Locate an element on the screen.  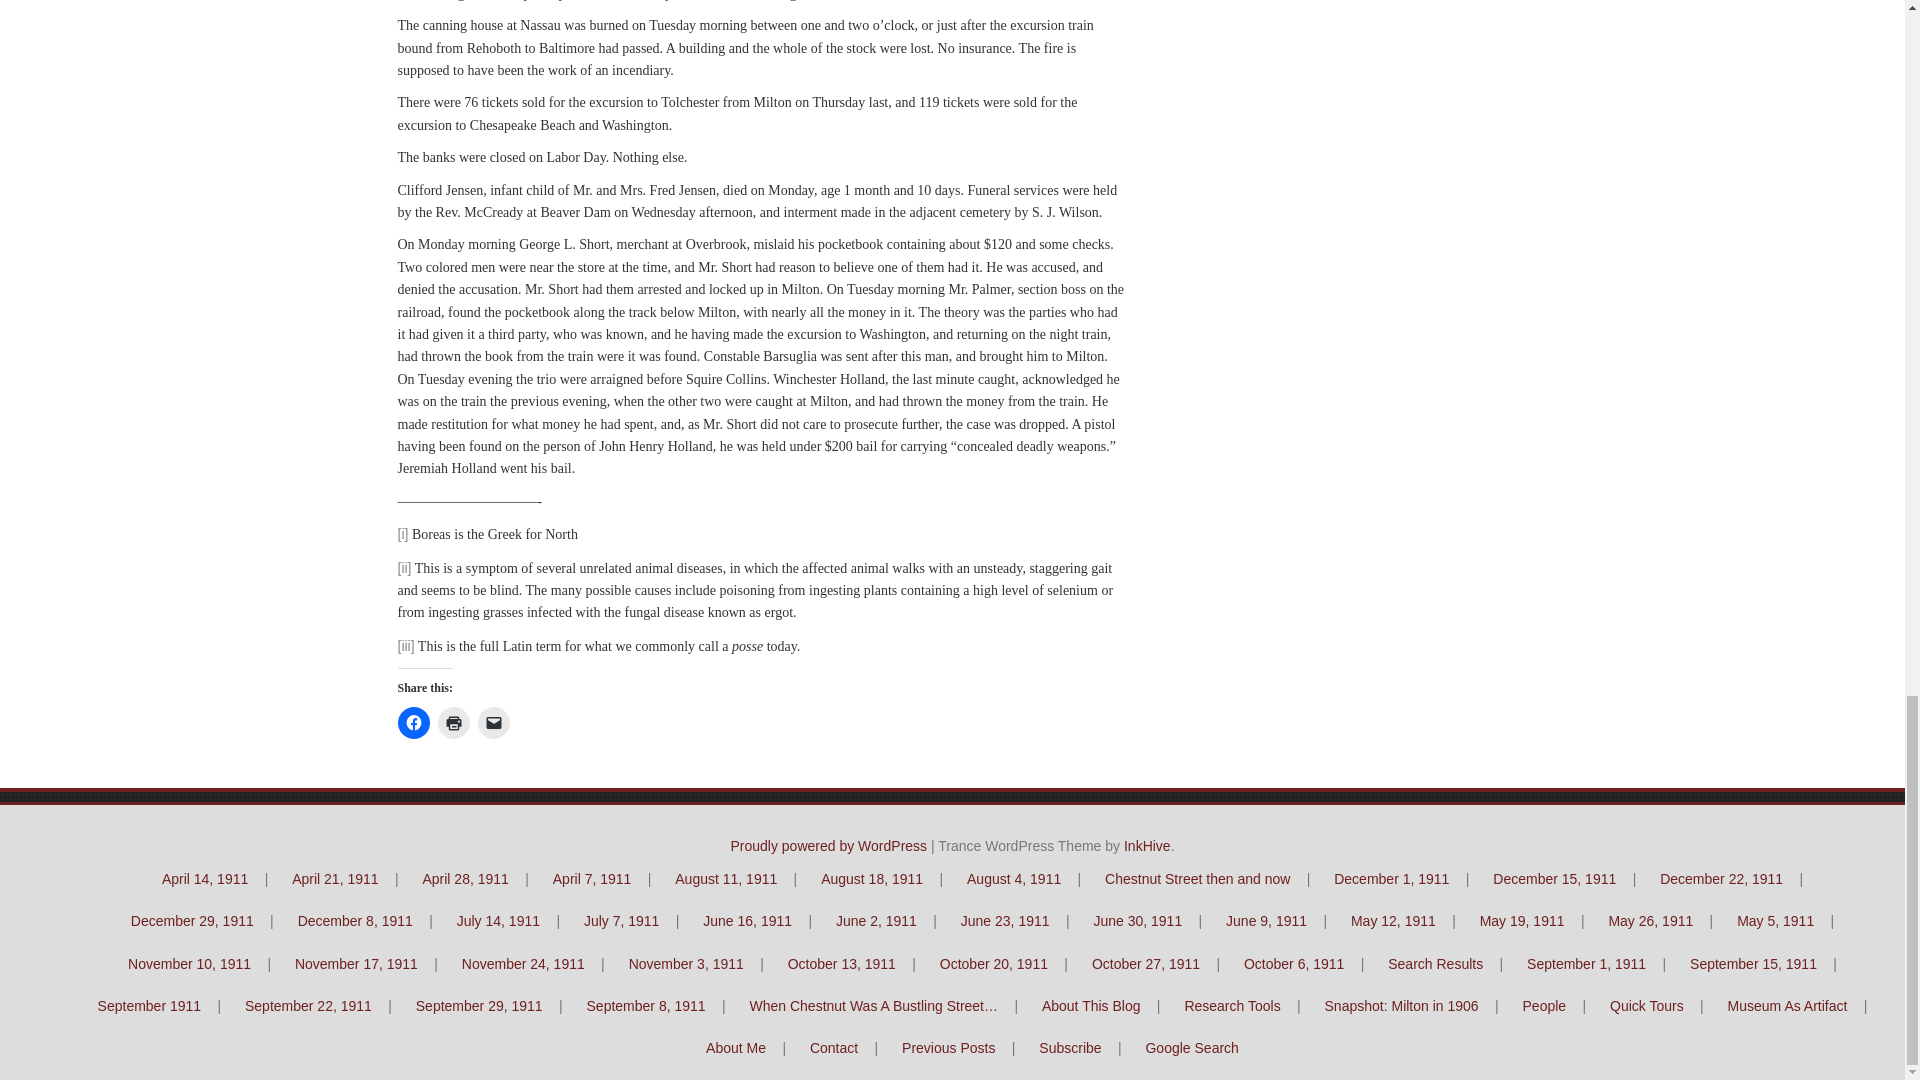
Click to email a link to a friend is located at coordinates (494, 722).